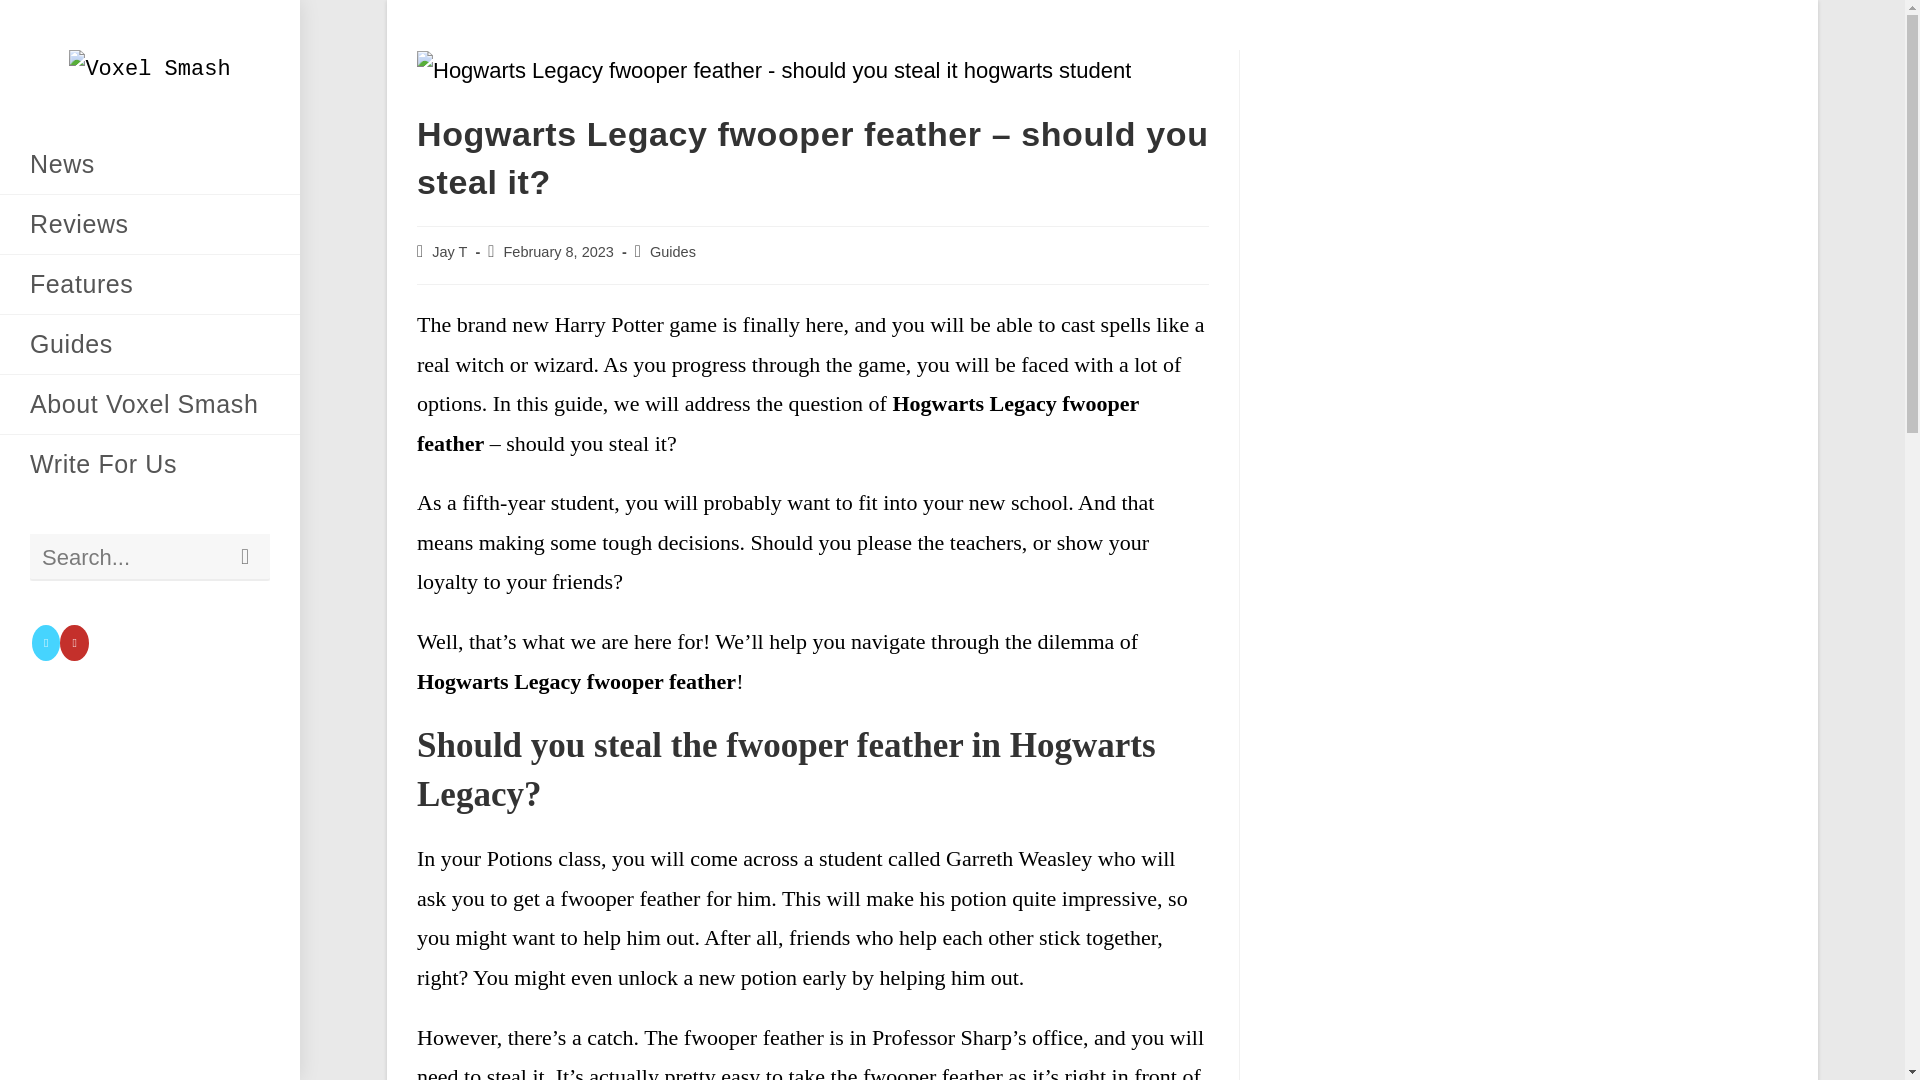 The image size is (1920, 1080). Describe the element at coordinates (150, 164) in the screenshot. I see `News` at that location.